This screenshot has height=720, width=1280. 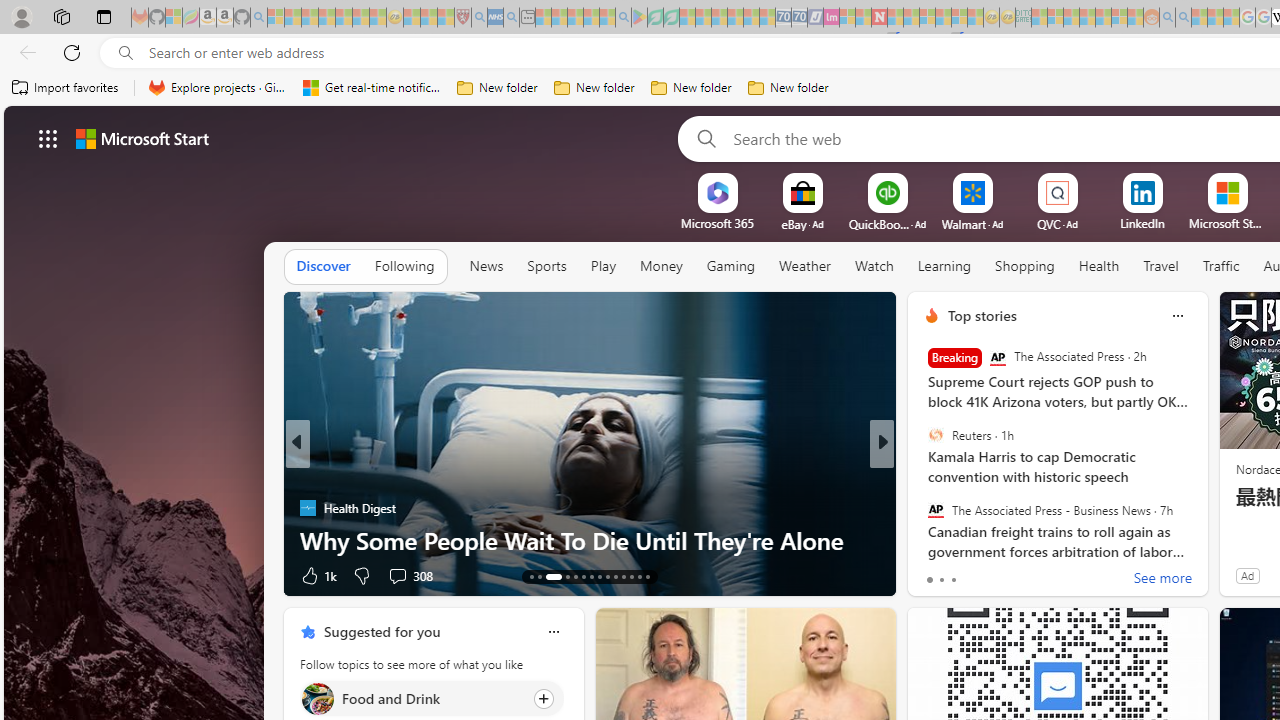 What do you see at coordinates (783, 18) in the screenshot?
I see `Cheap Car Rentals - Save70.com - Sleeping` at bounding box center [783, 18].